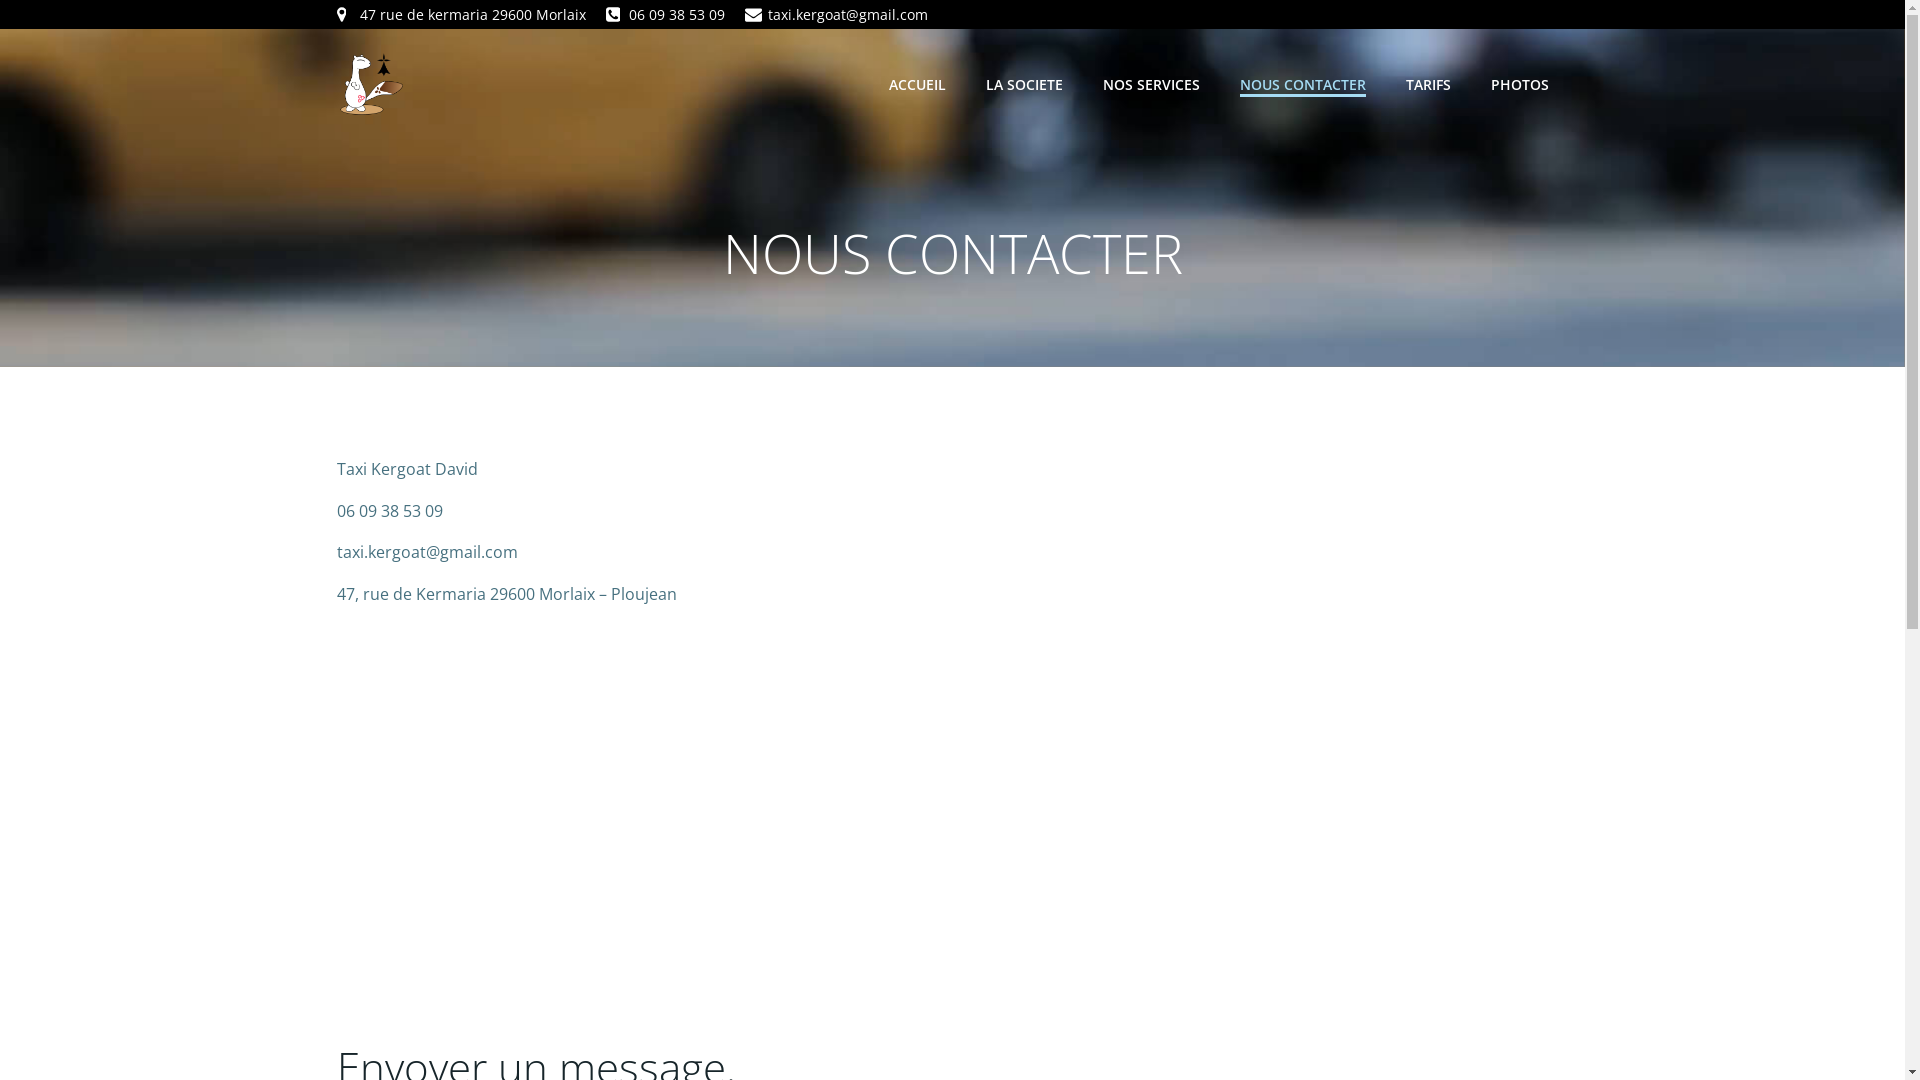 This screenshot has height=1080, width=1920. What do you see at coordinates (916, 84) in the screenshot?
I see `ACCUEIL` at bounding box center [916, 84].